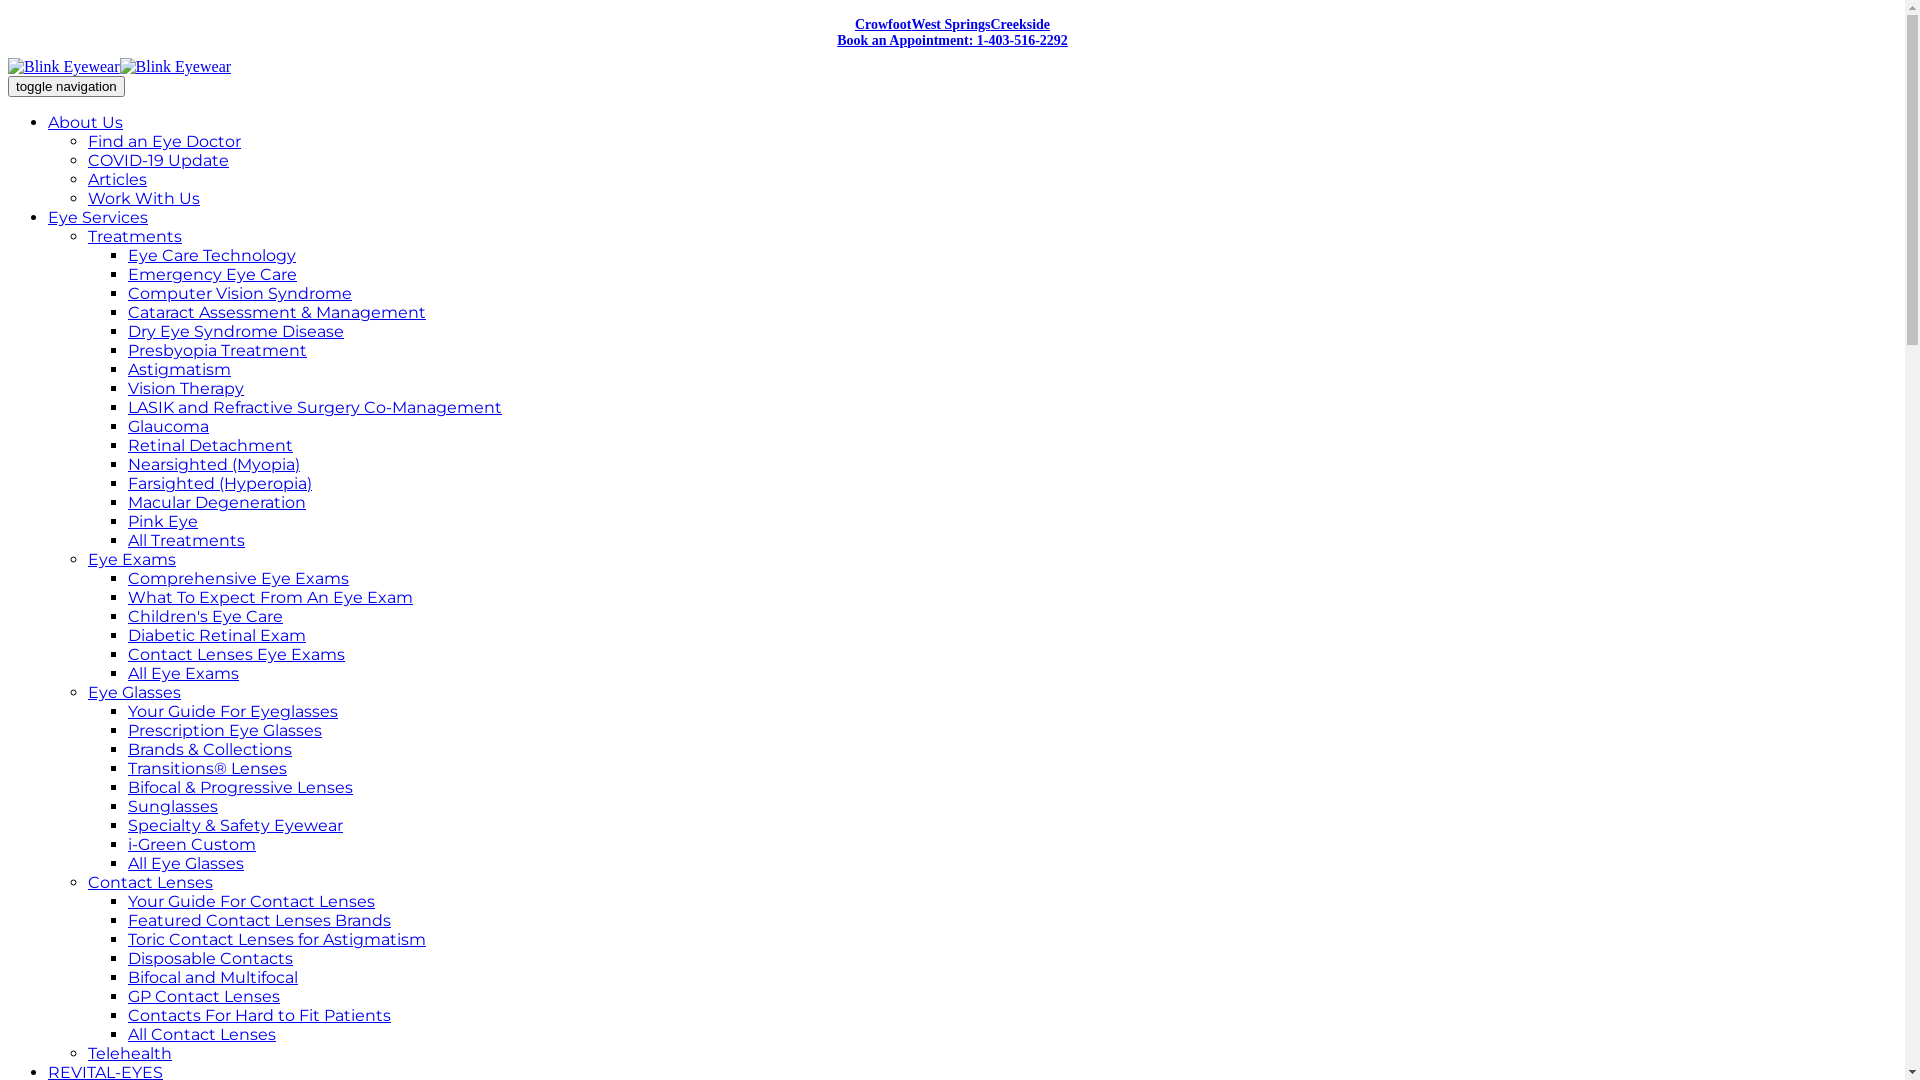  I want to click on Emergency Eye Care, so click(212, 274).